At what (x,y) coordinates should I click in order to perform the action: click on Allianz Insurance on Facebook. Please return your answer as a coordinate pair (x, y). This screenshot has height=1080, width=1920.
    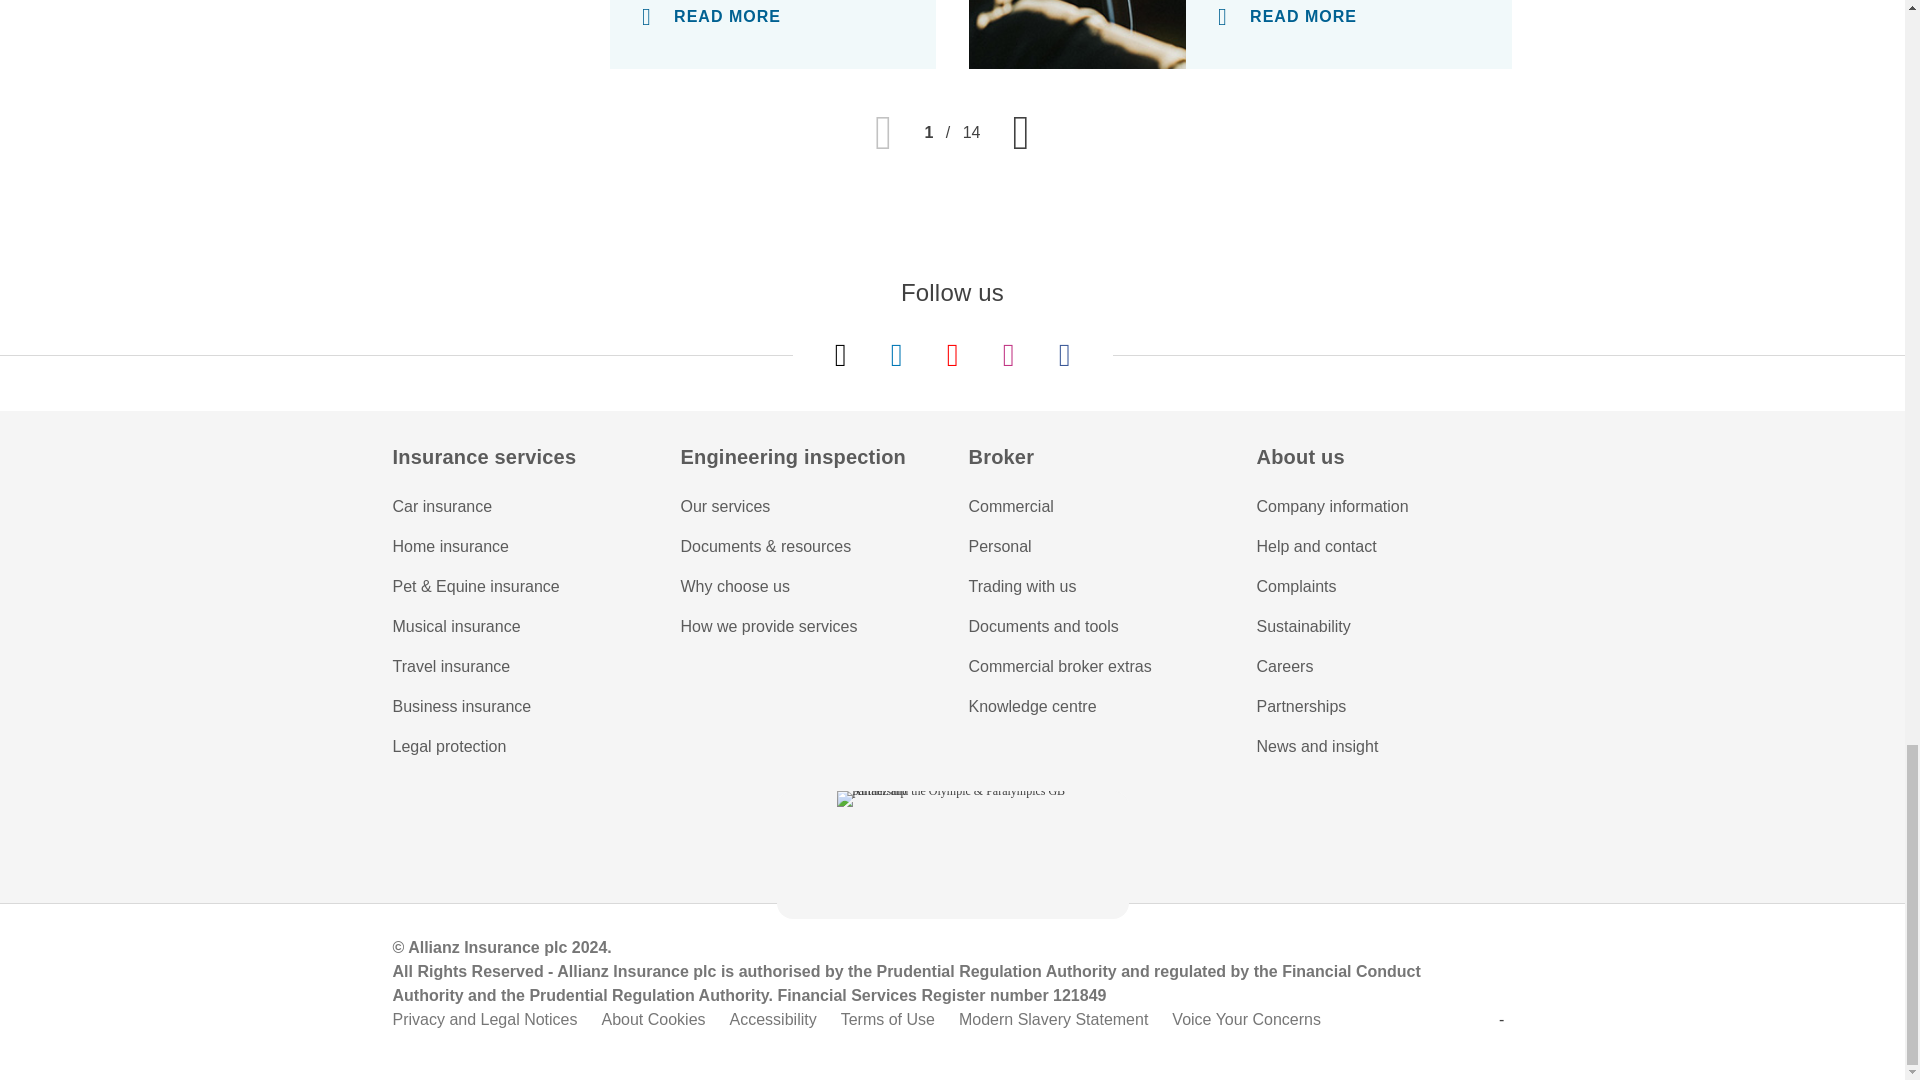
    Looking at the image, I should click on (1064, 355).